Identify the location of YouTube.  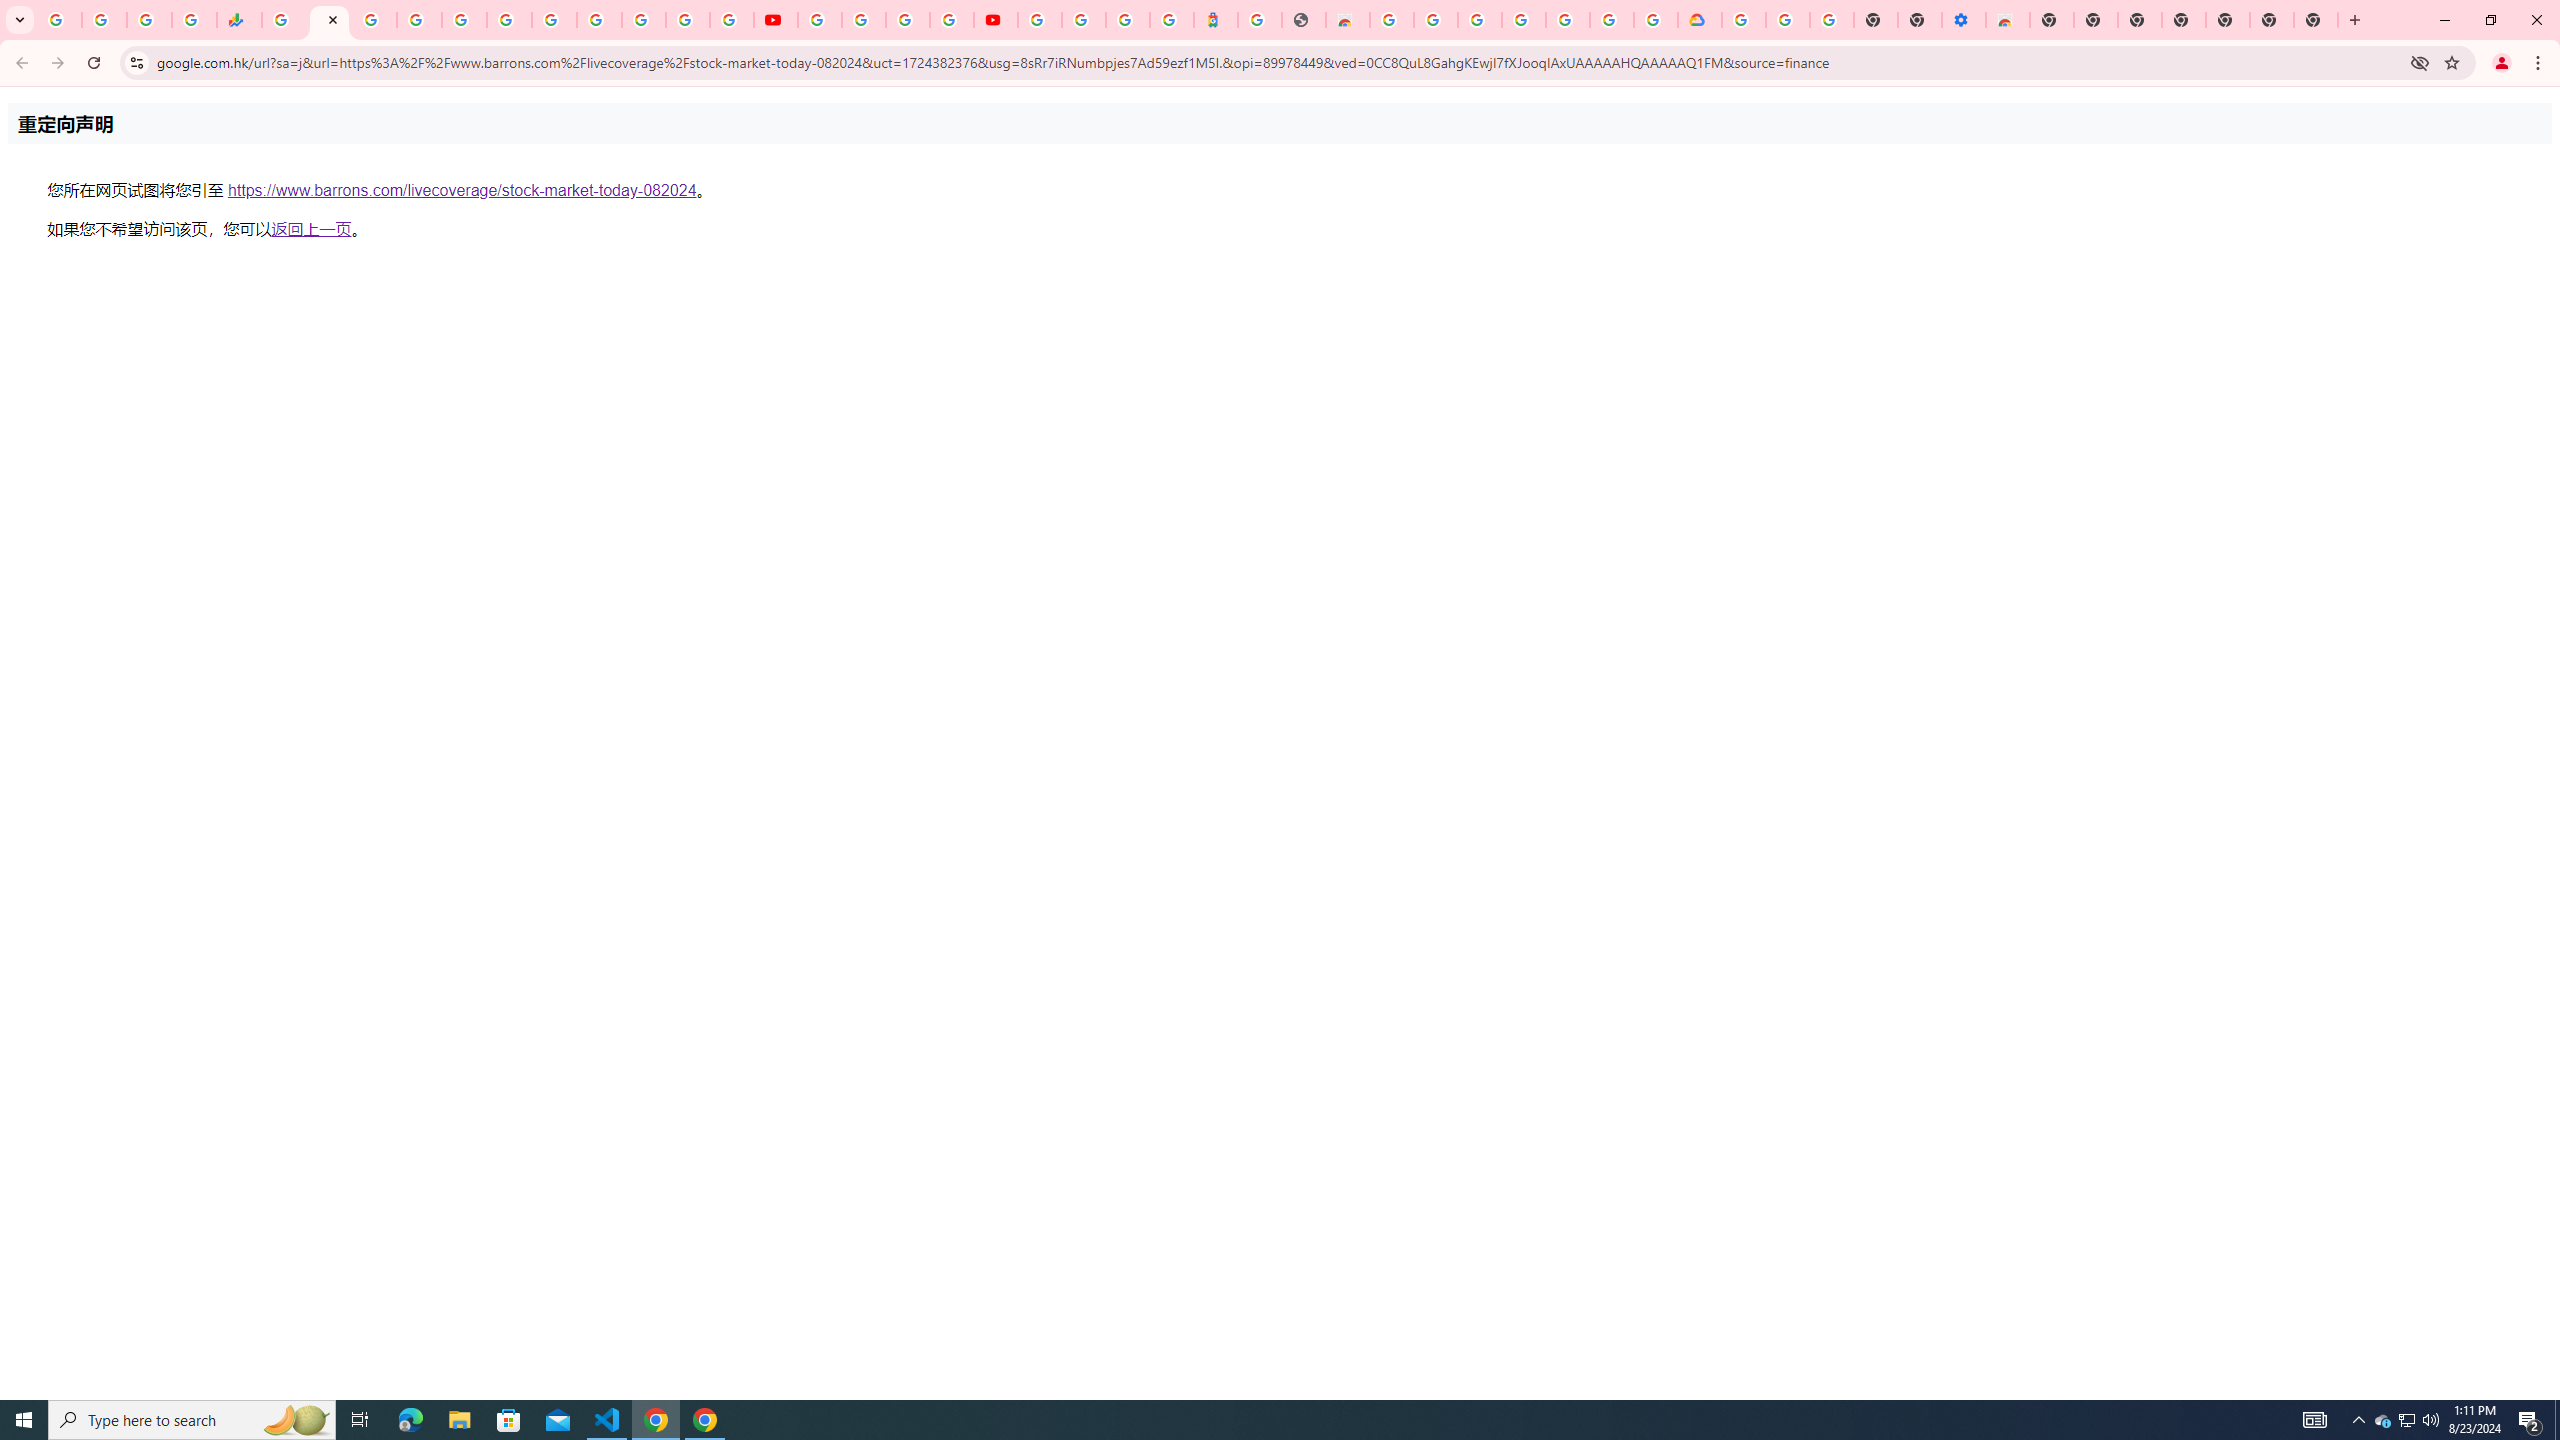
(818, 20).